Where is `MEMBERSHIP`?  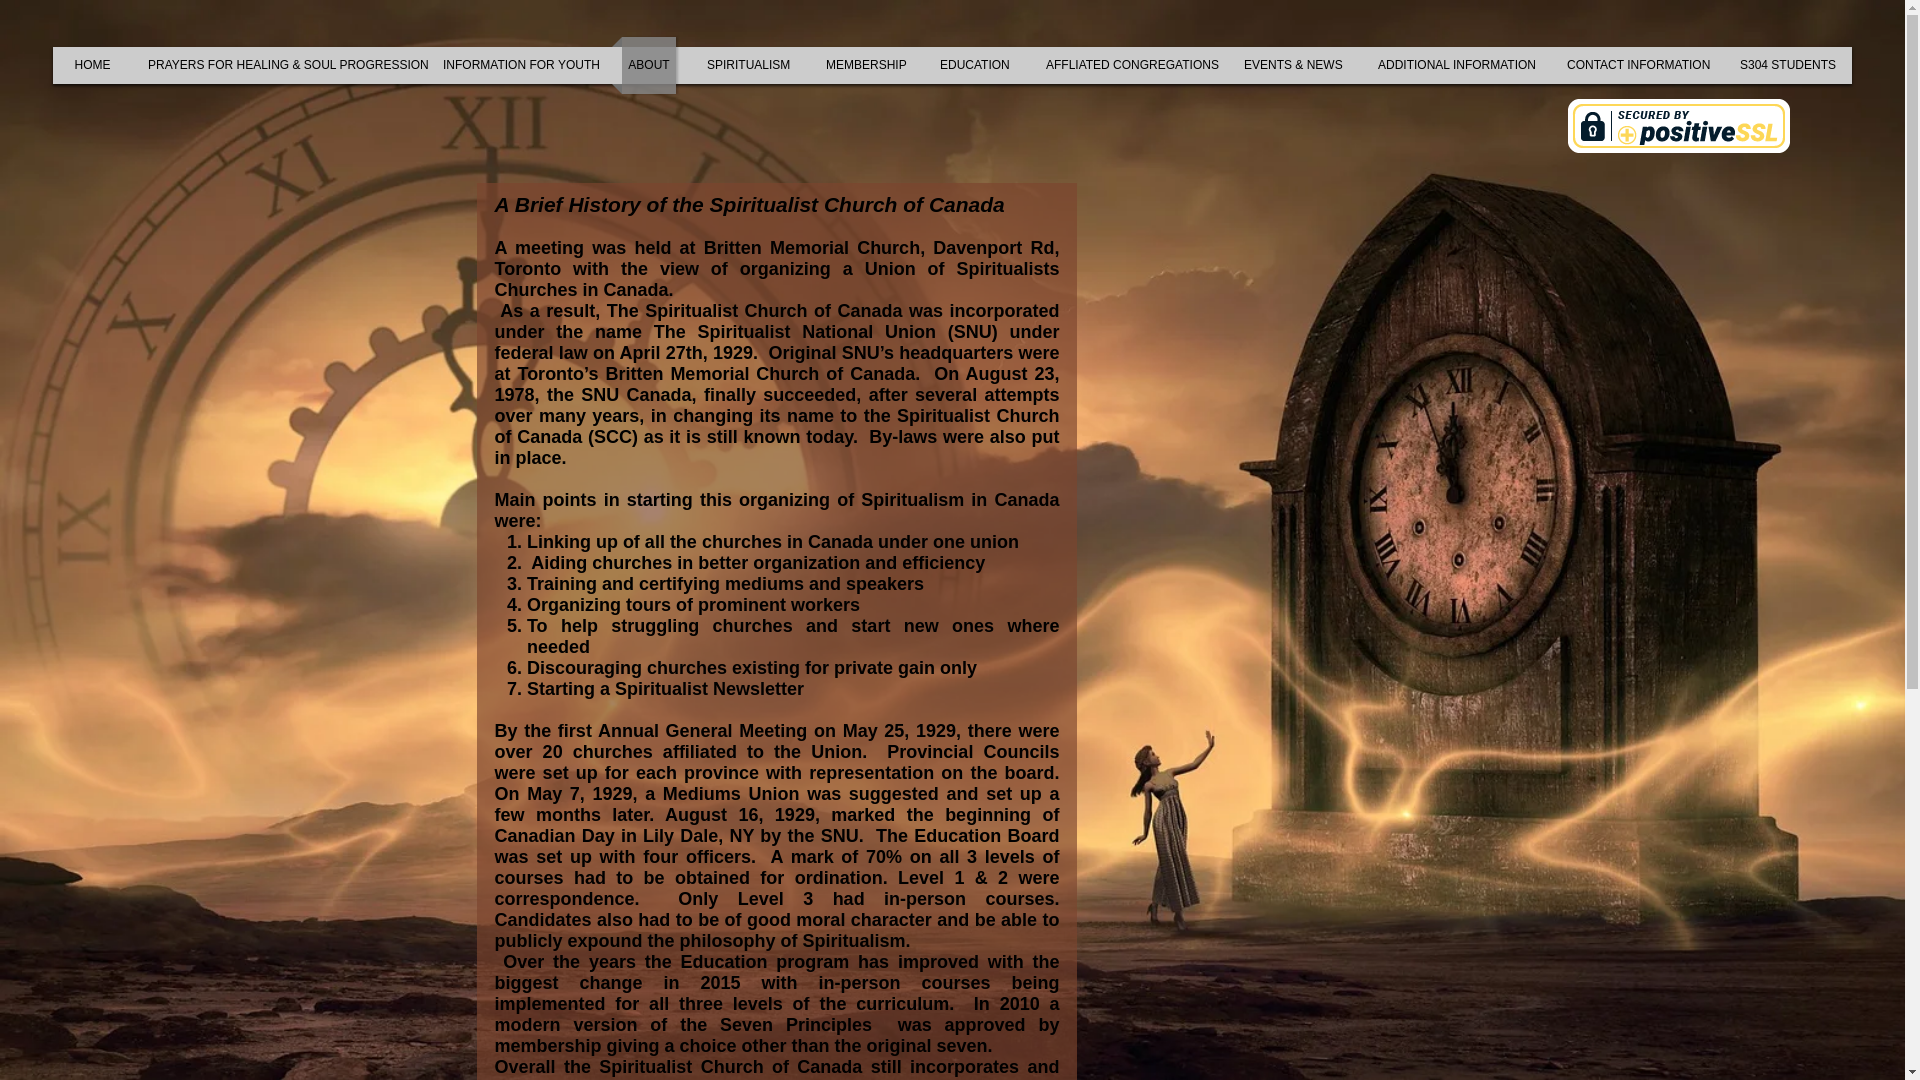 MEMBERSHIP is located at coordinates (864, 64).